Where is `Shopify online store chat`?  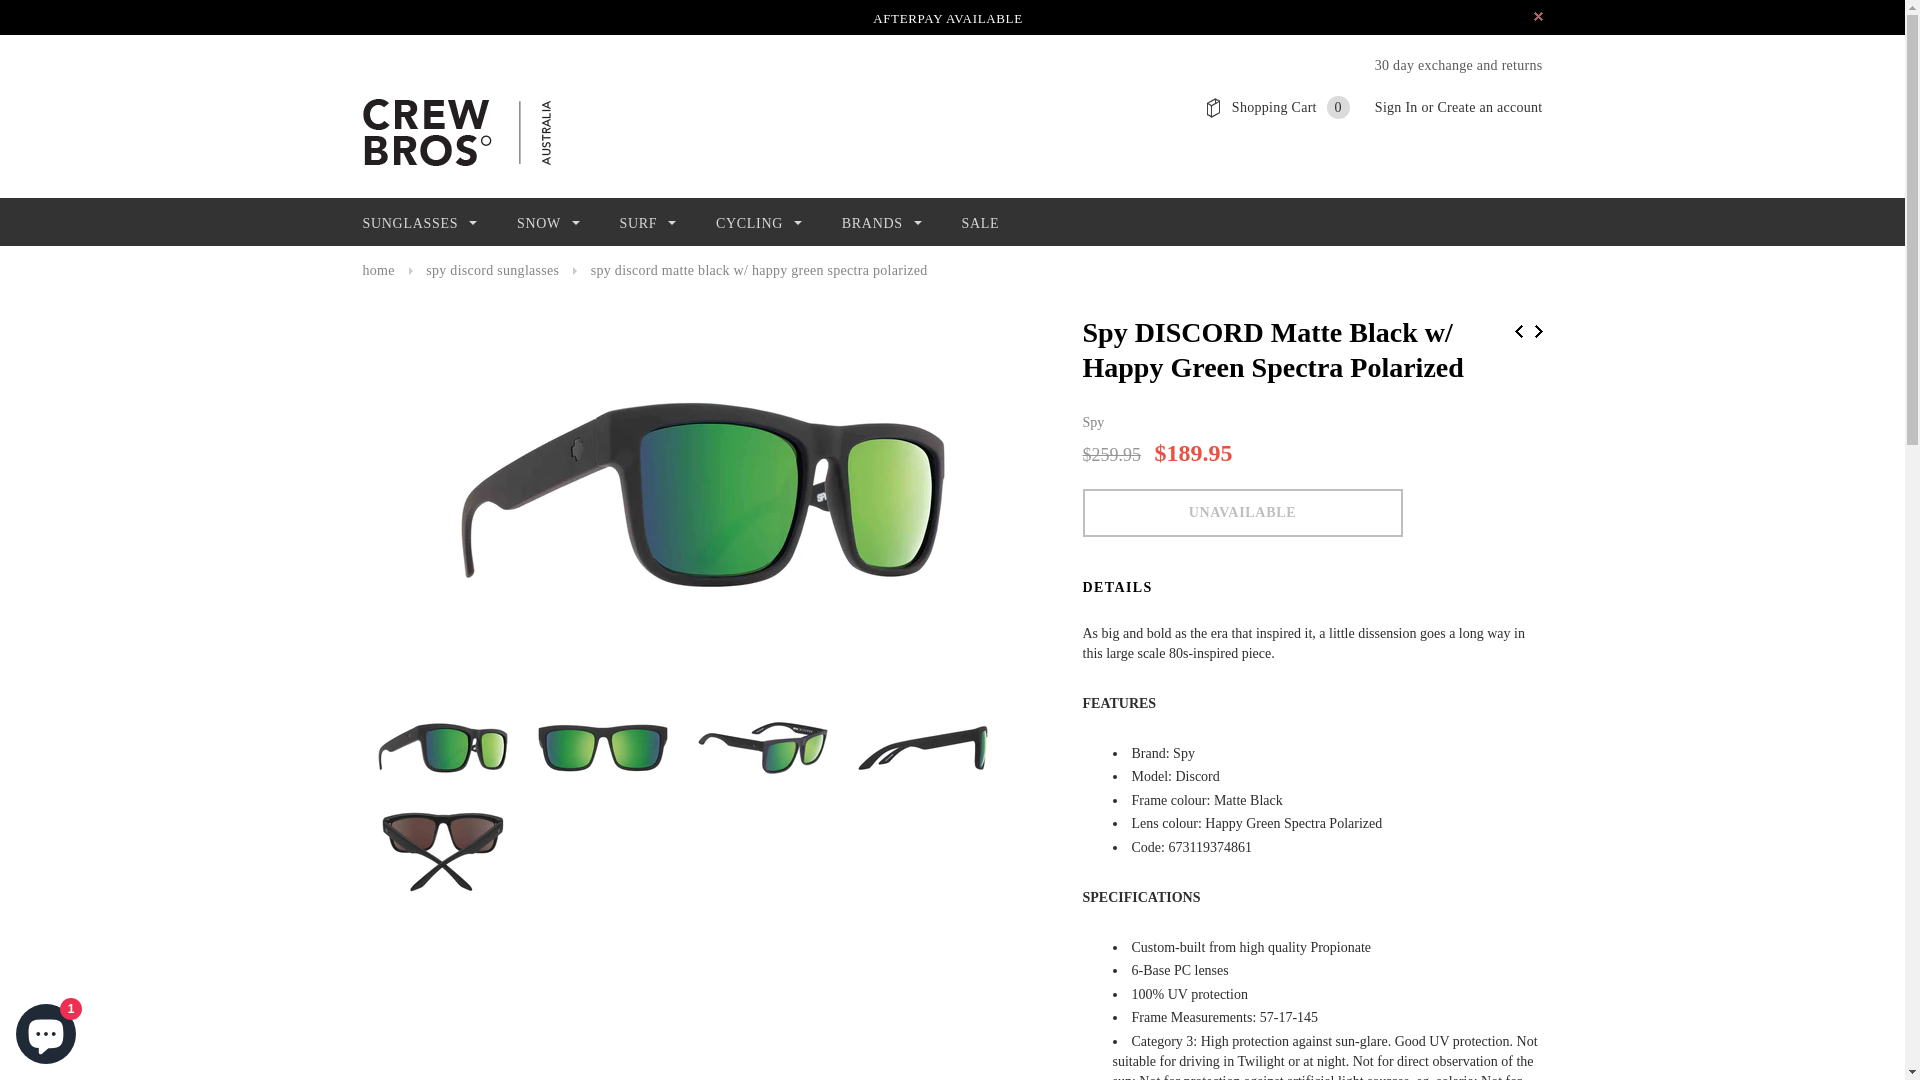 Shopify online store chat is located at coordinates (46, 1030).